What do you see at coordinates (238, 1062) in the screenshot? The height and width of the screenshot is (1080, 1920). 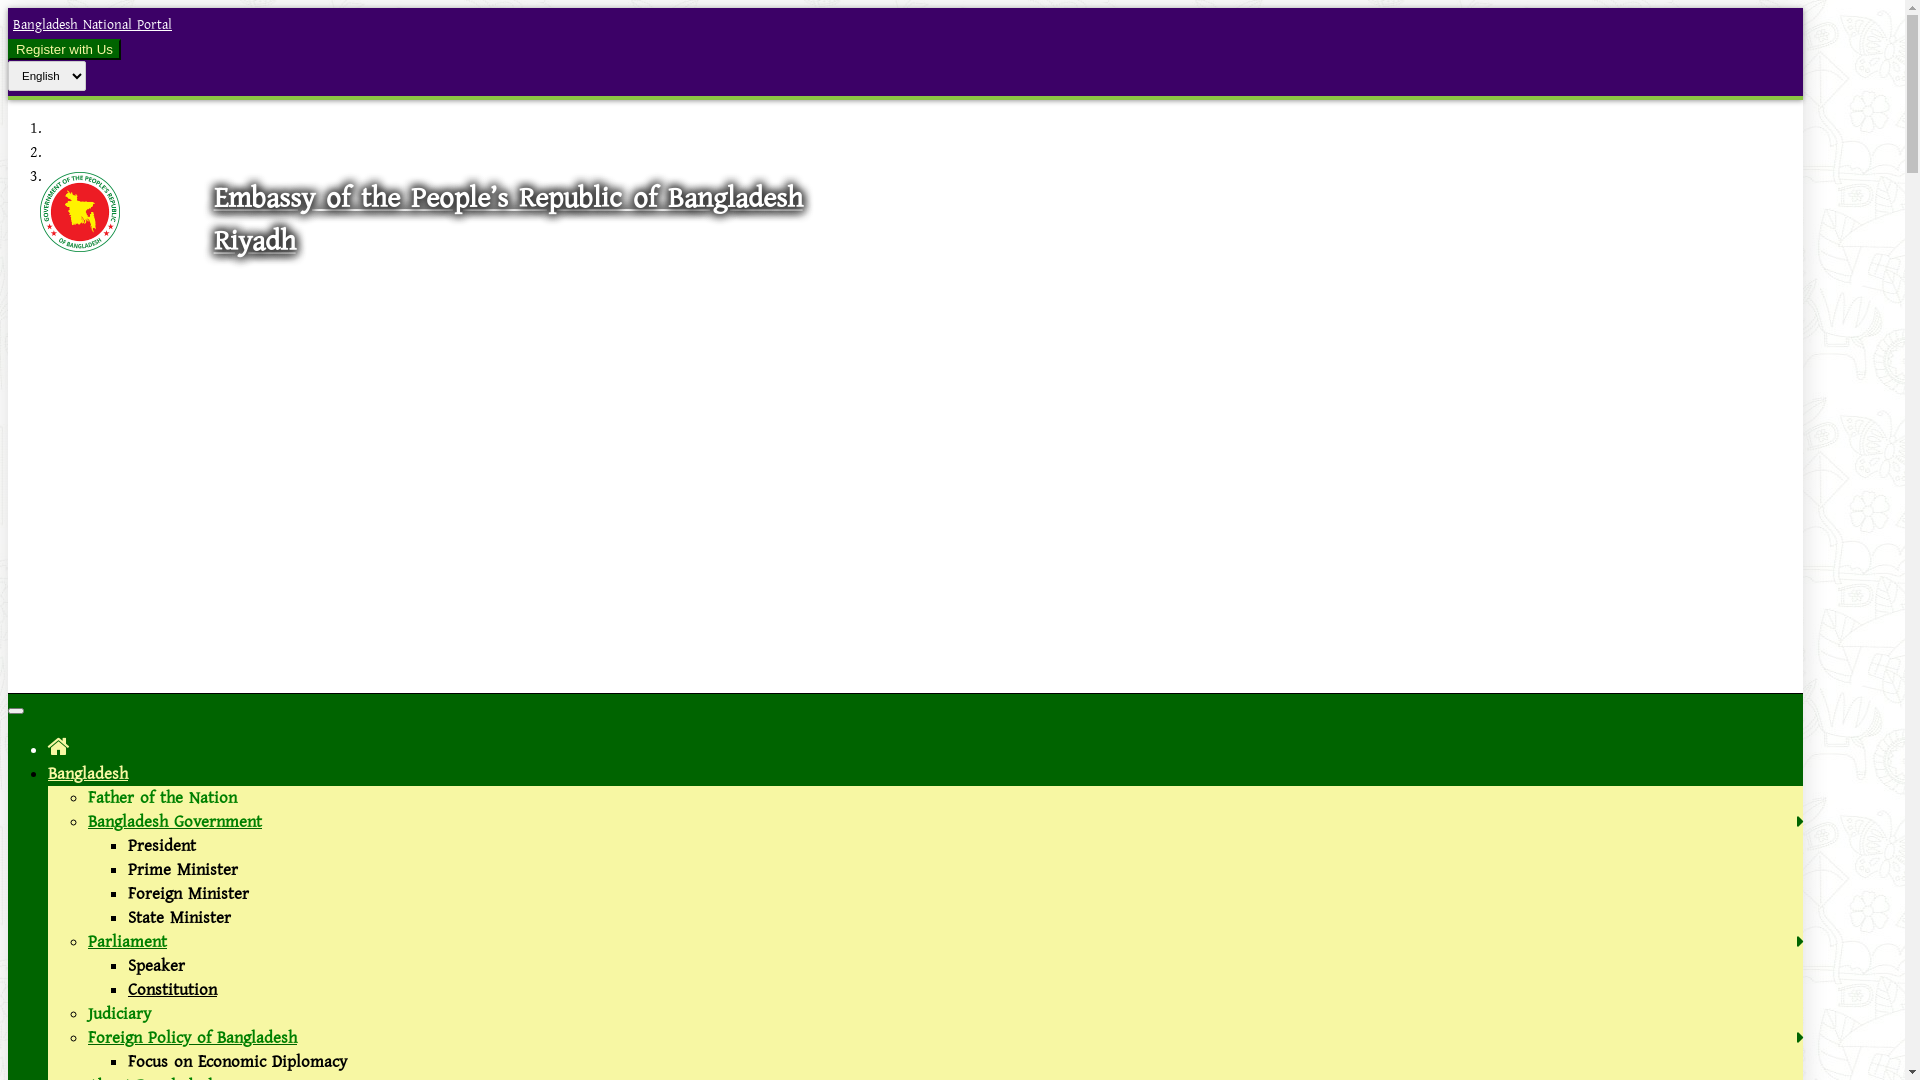 I see `Focus on Economic Diplomacy` at bounding box center [238, 1062].